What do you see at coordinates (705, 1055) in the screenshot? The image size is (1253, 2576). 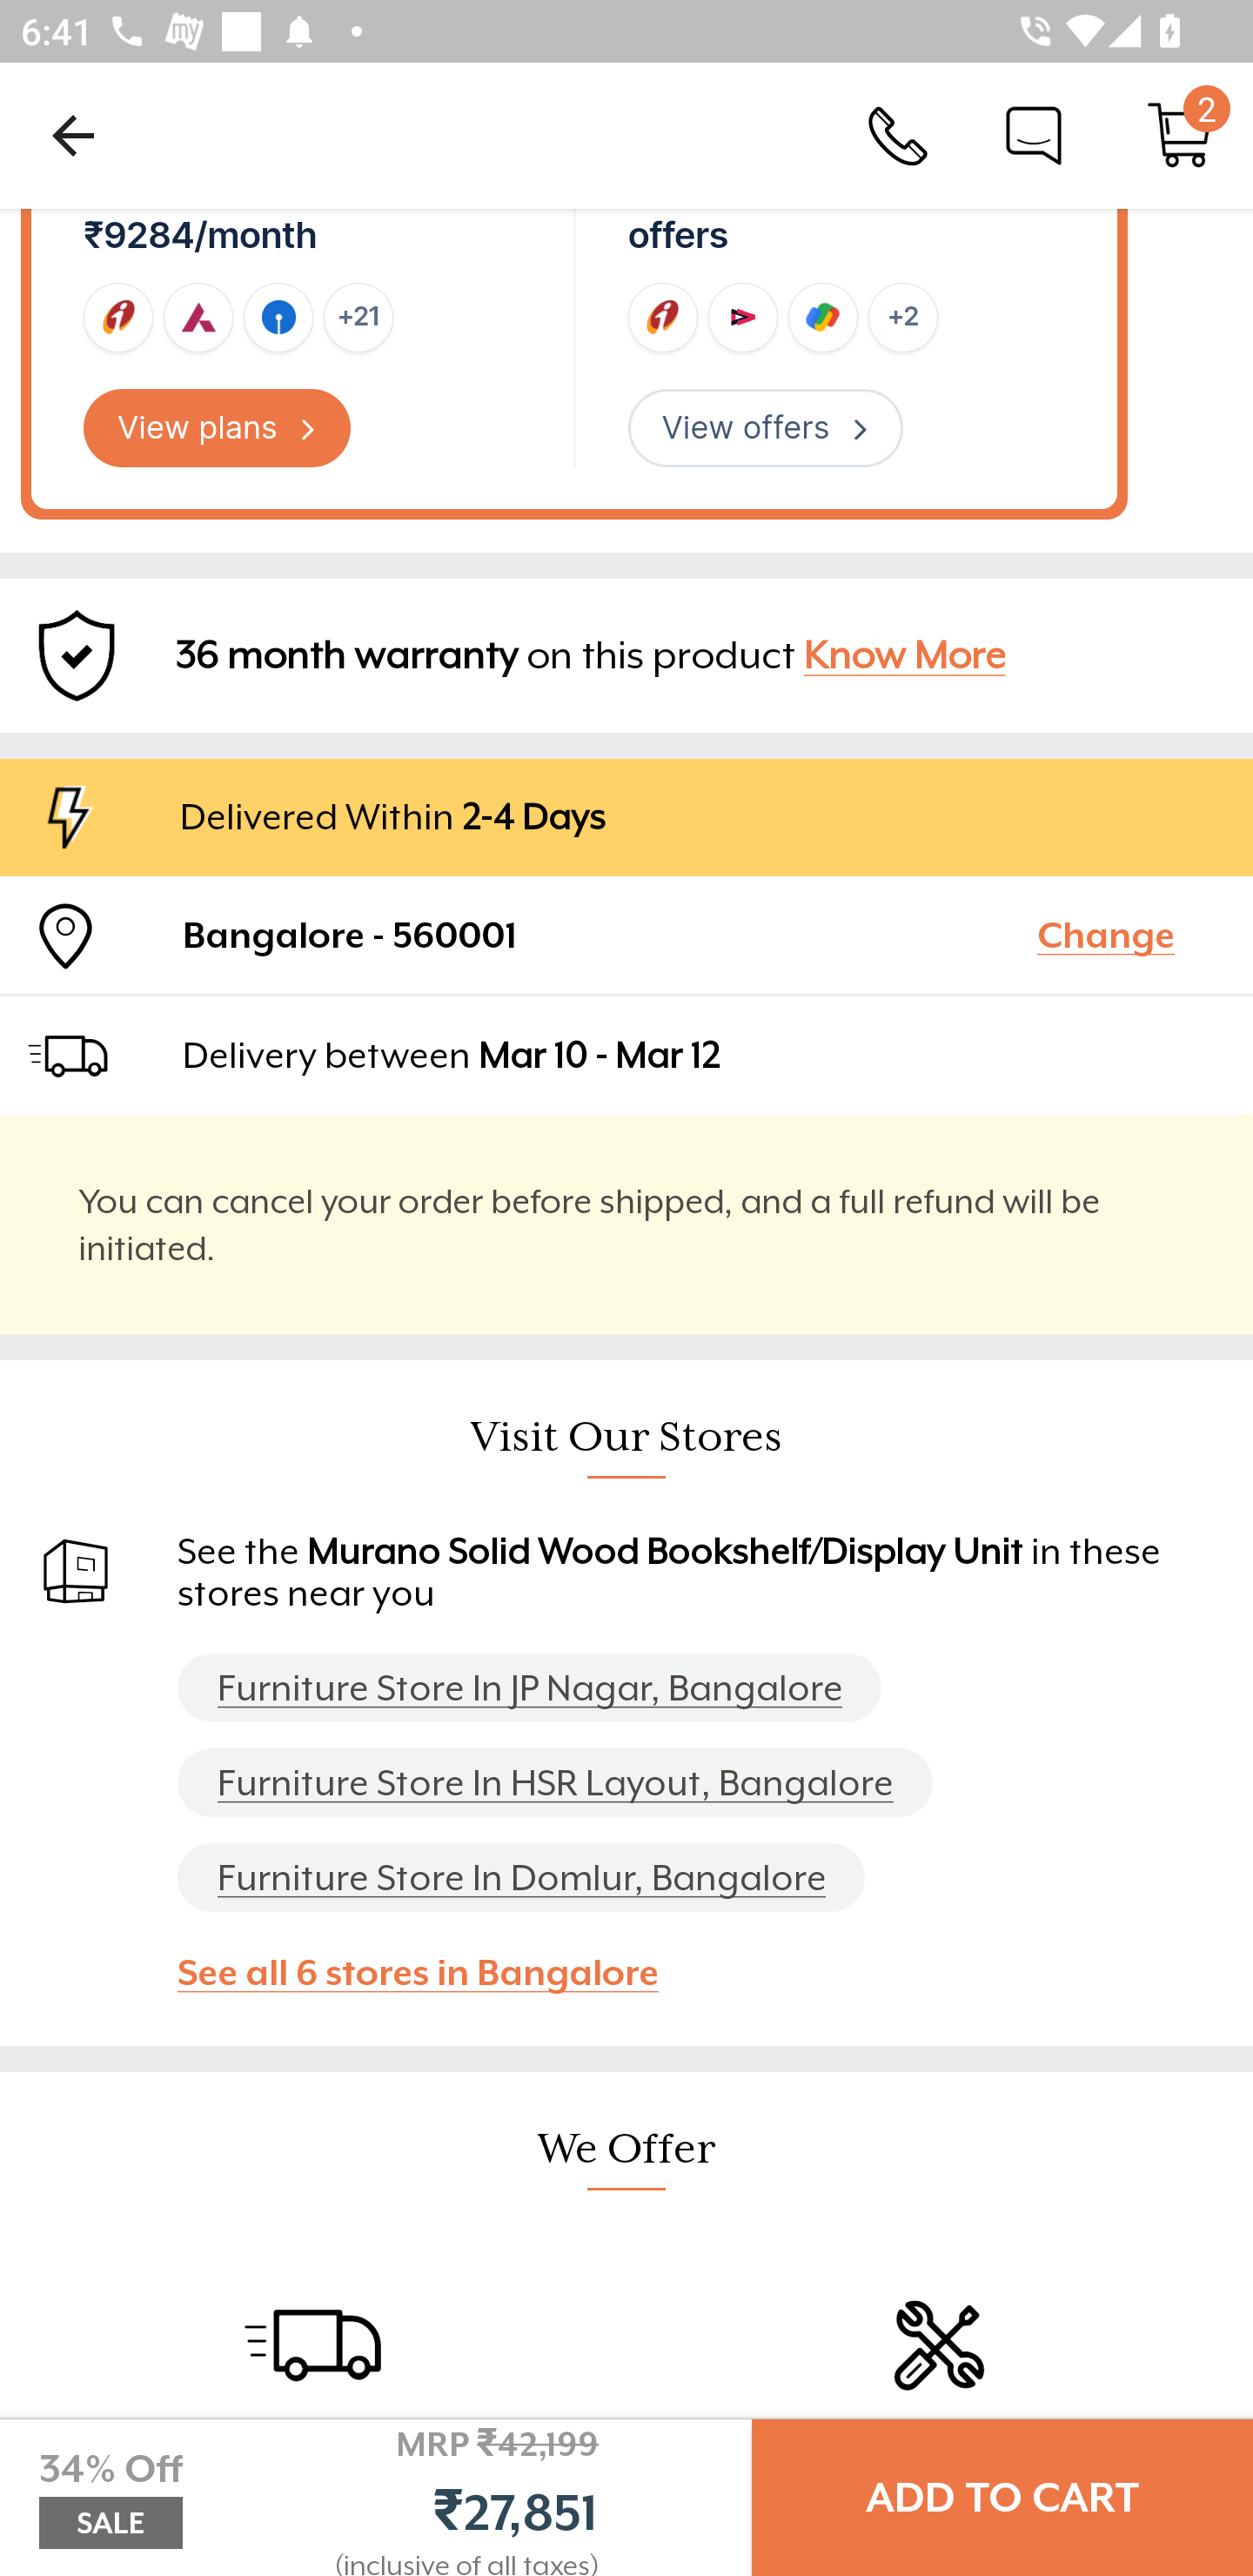 I see `Delivery between Mar 10 - Mar 12` at bounding box center [705, 1055].